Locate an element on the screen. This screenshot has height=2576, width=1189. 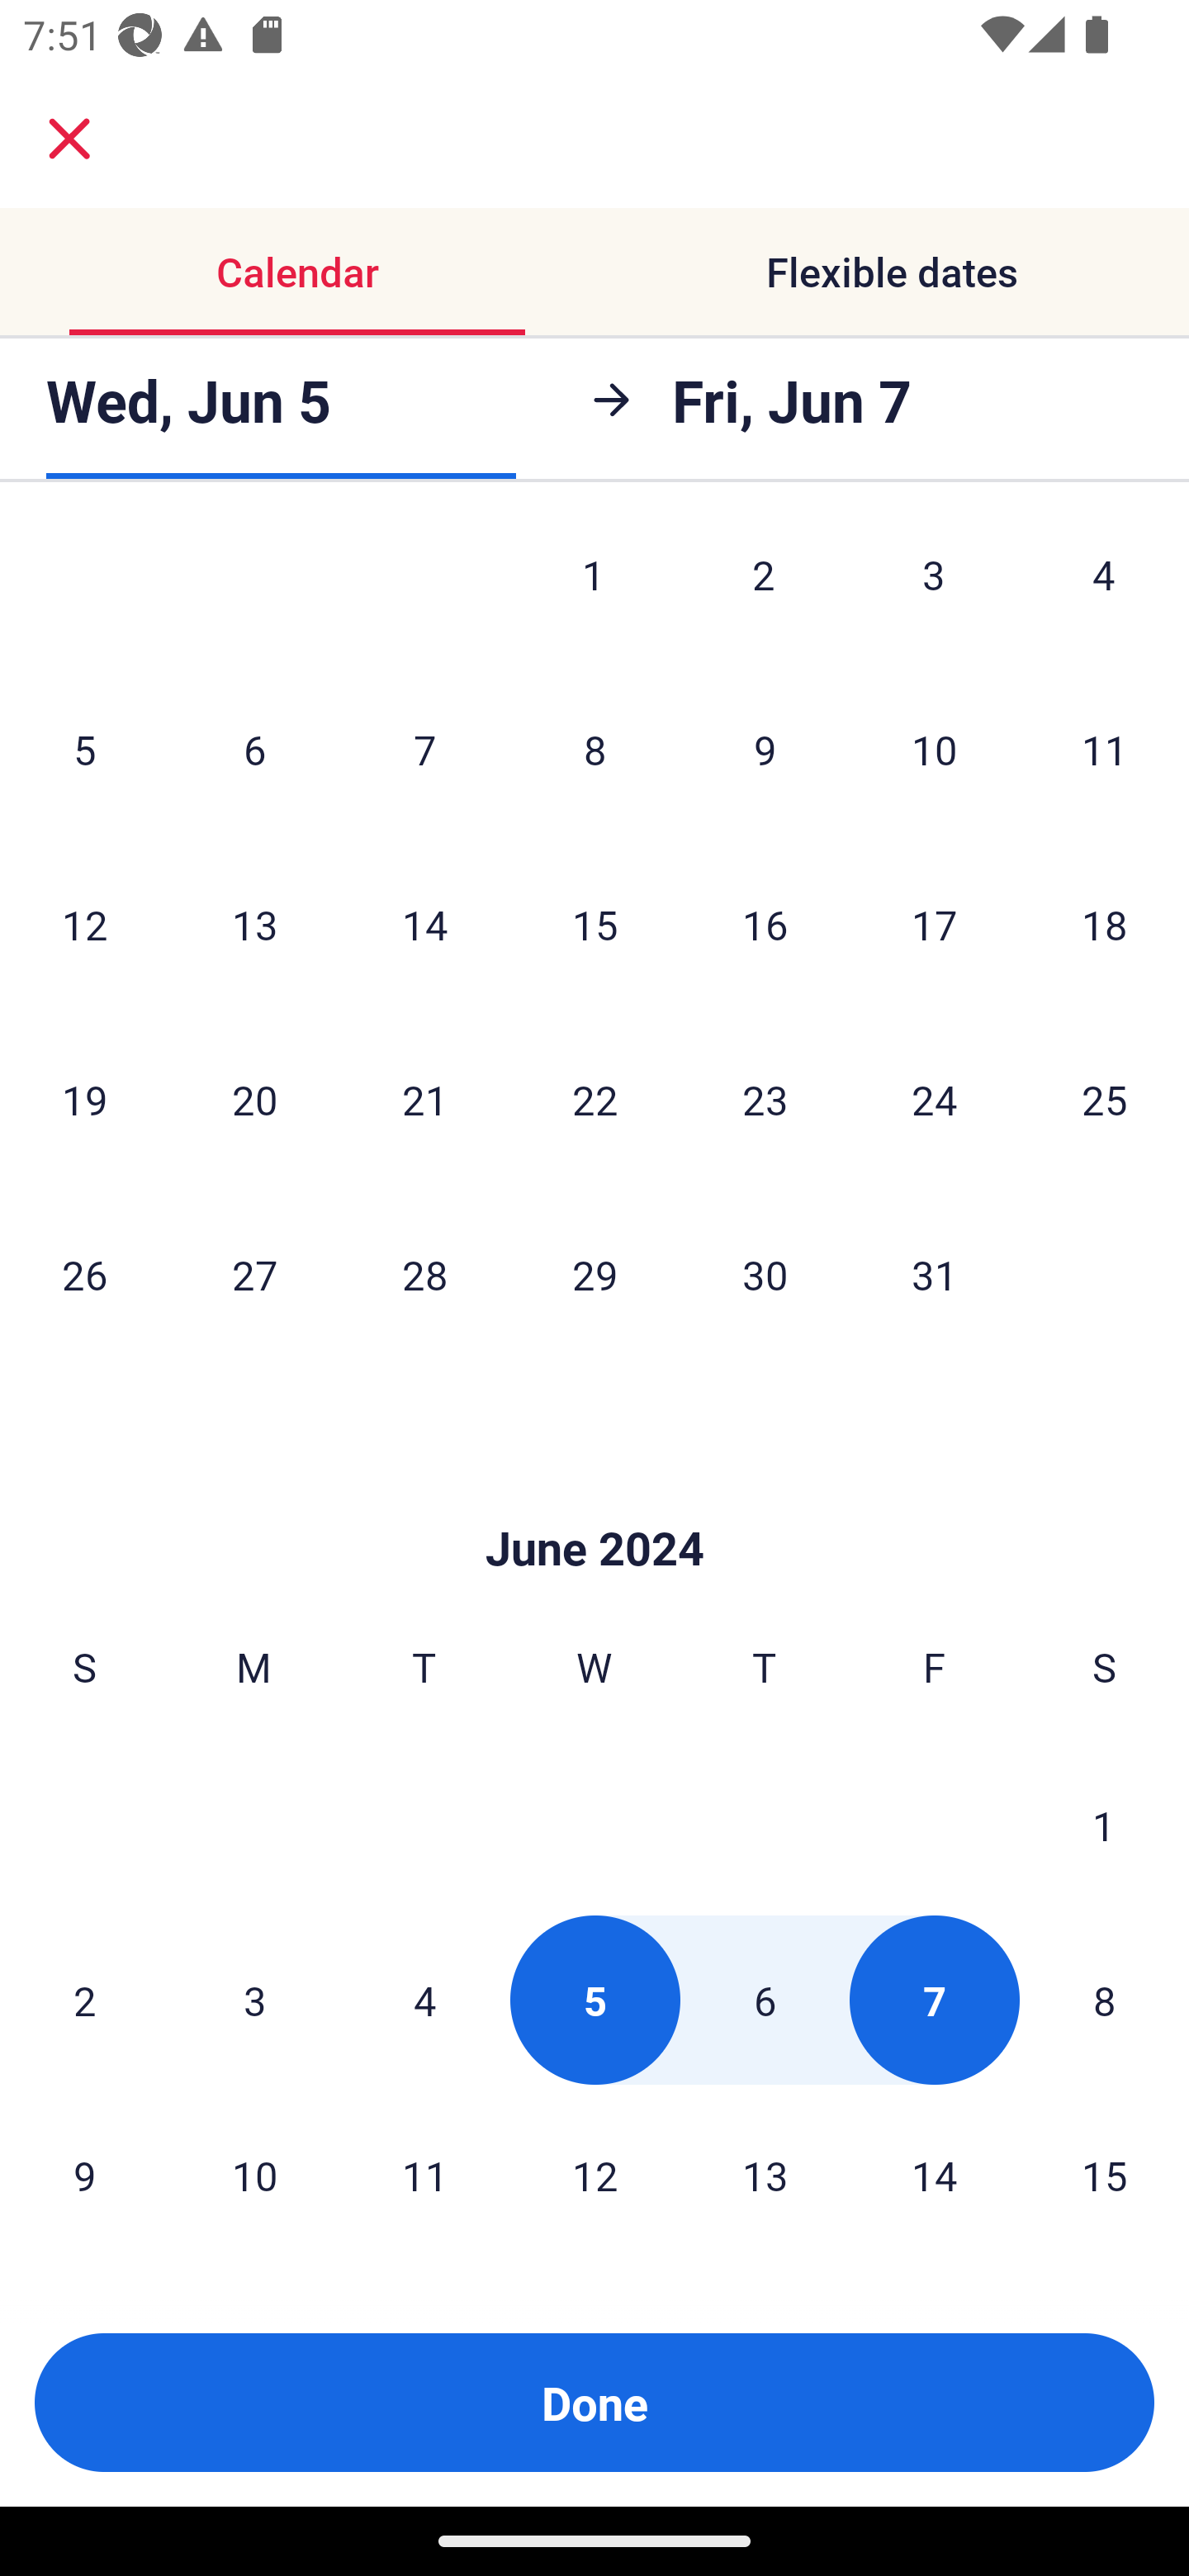
22 Wednesday, May 22, 2024 is located at coordinates (594, 1100).